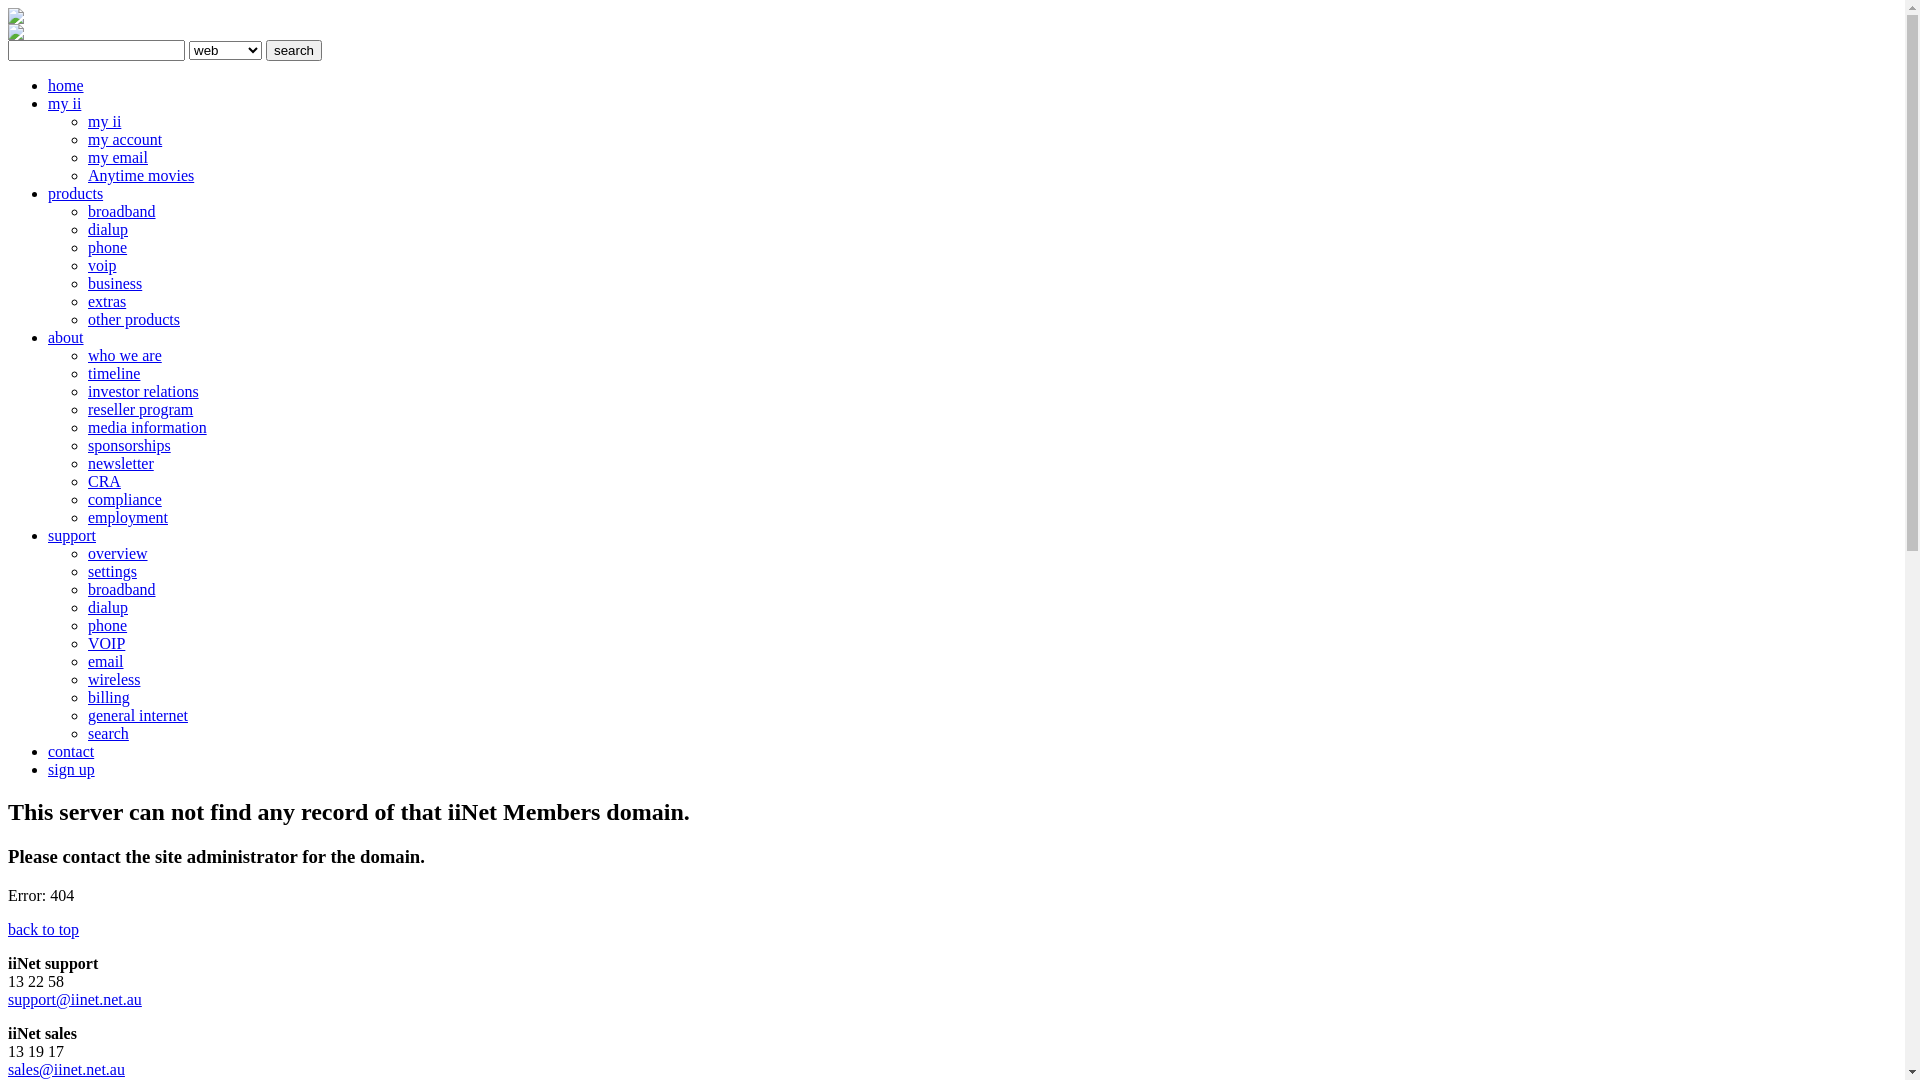 The height and width of the screenshot is (1080, 1920). What do you see at coordinates (121, 464) in the screenshot?
I see `newsletter` at bounding box center [121, 464].